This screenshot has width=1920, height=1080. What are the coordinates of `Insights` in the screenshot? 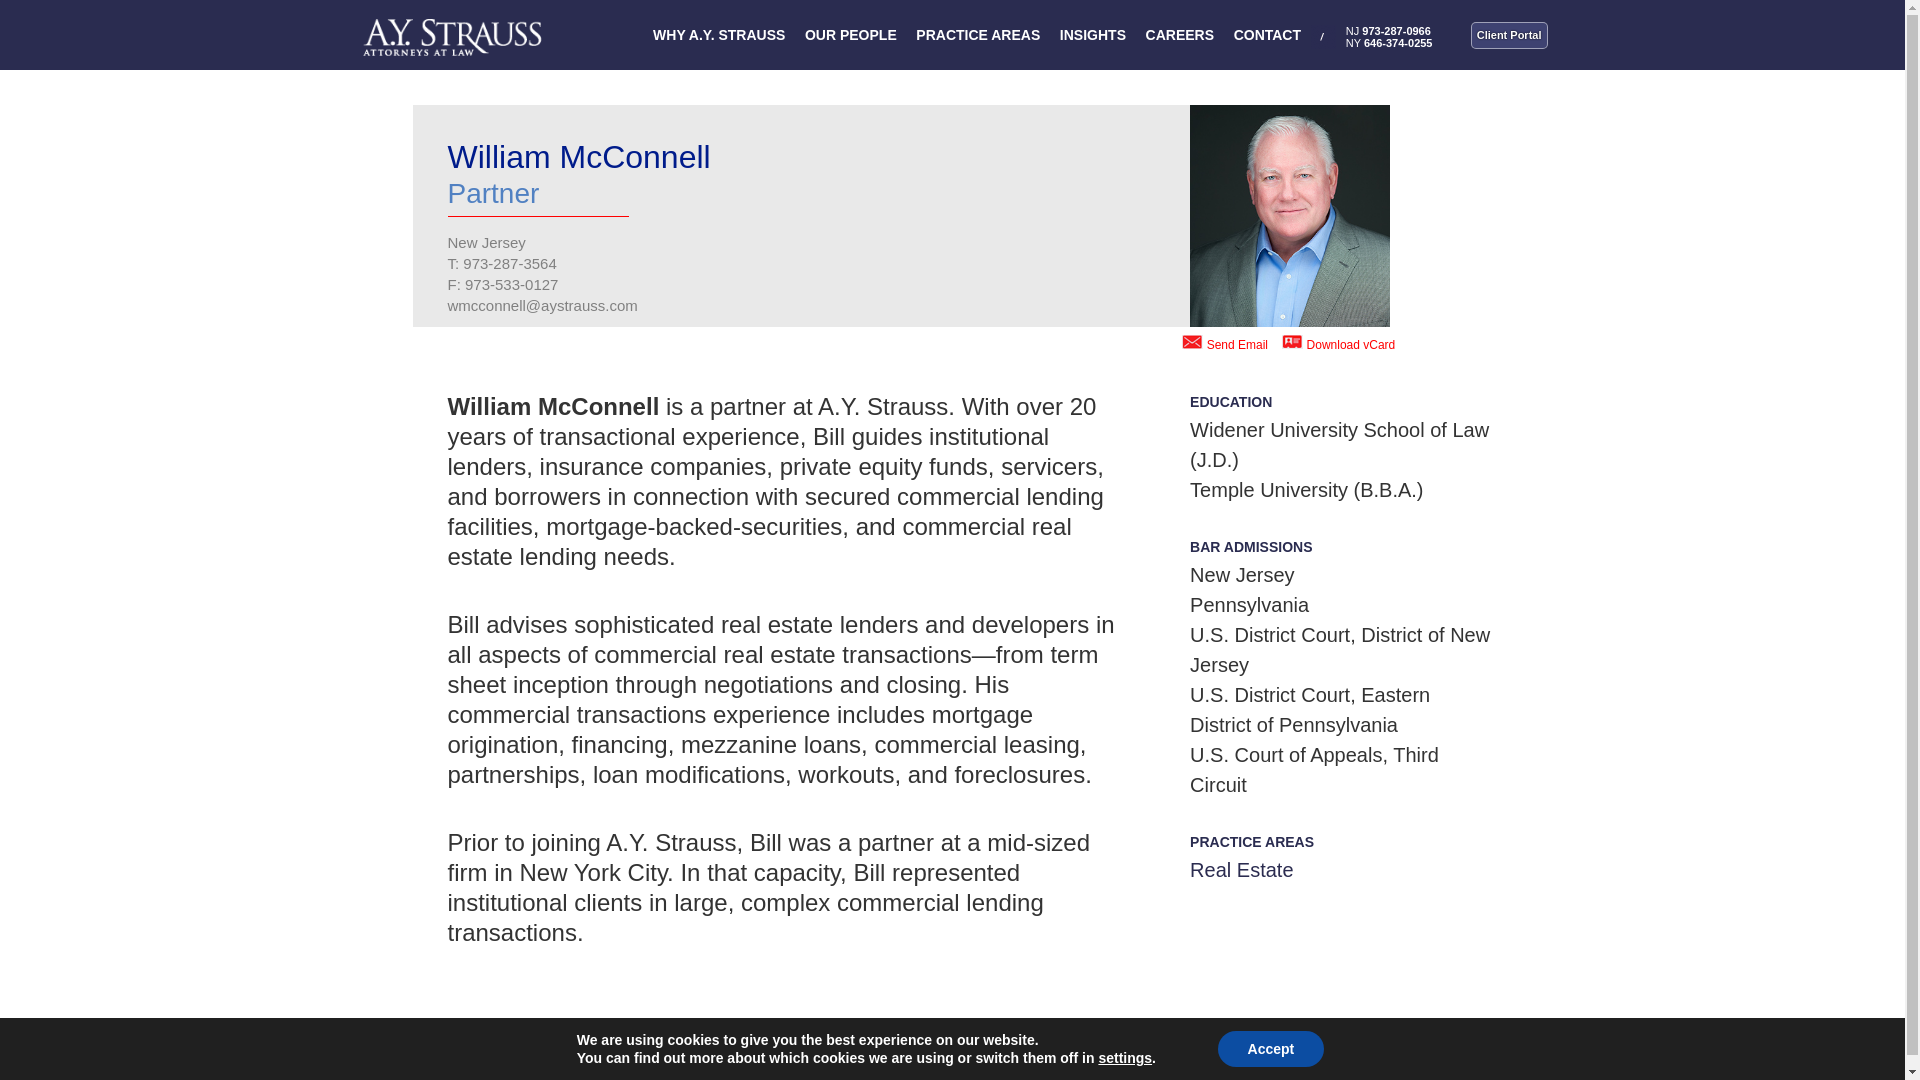 It's located at (1120, 1060).